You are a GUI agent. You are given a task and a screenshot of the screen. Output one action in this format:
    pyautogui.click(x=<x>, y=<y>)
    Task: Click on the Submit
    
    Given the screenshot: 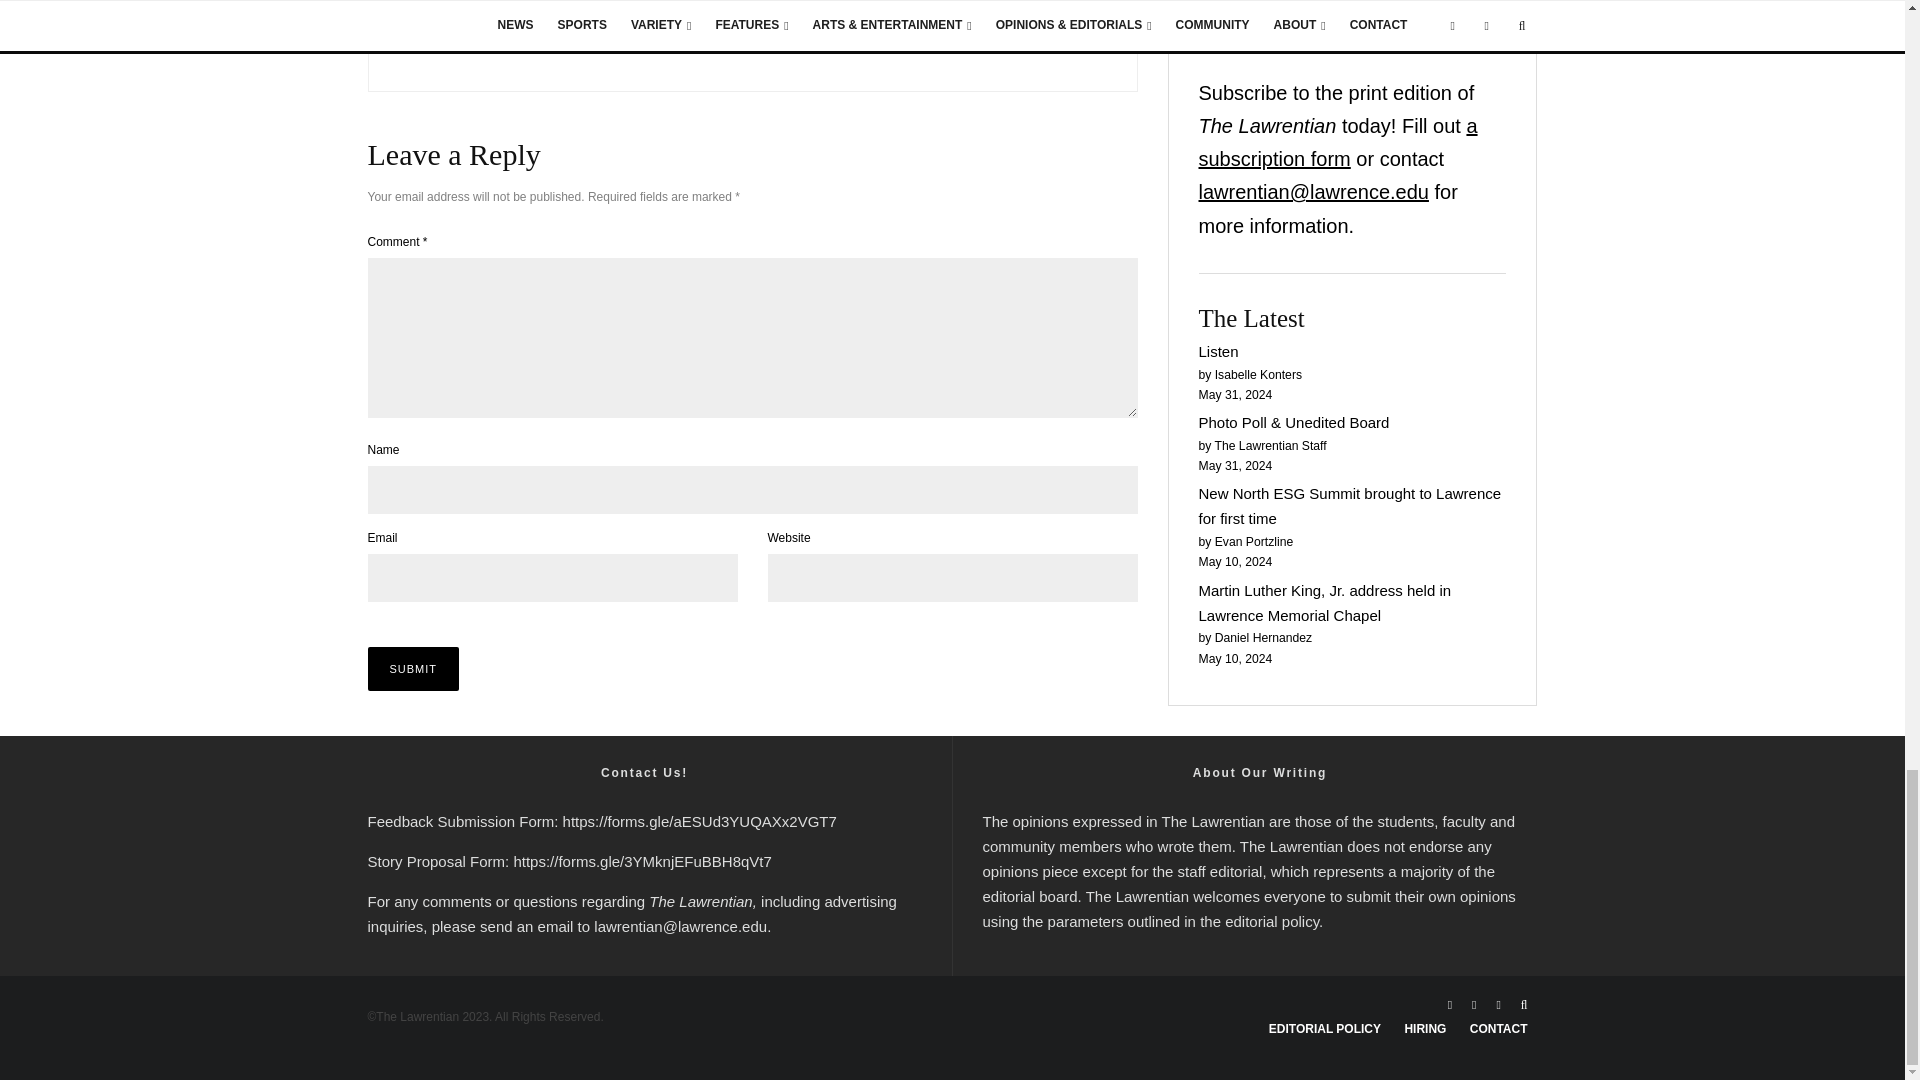 What is the action you would take?
    pyautogui.click(x=414, y=668)
    